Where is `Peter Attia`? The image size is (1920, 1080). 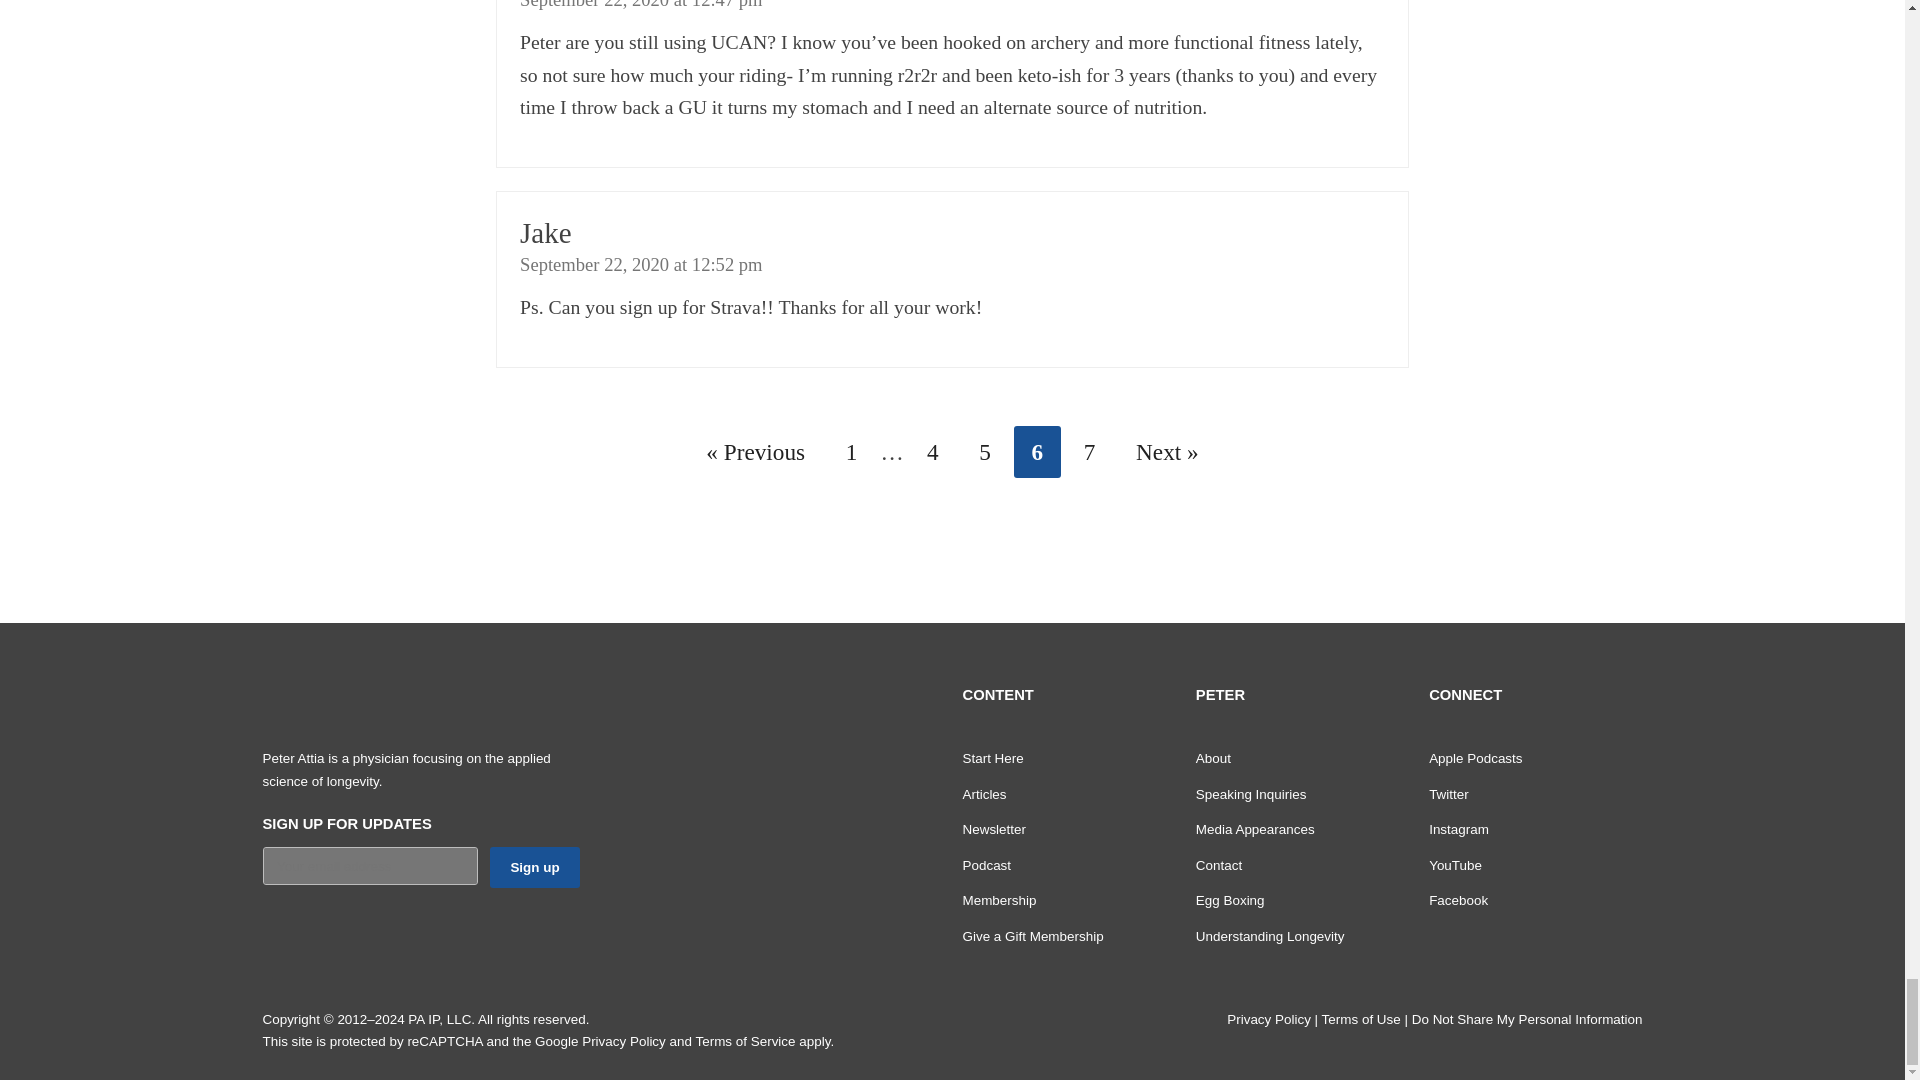
Peter Attia is located at coordinates (382, 704).